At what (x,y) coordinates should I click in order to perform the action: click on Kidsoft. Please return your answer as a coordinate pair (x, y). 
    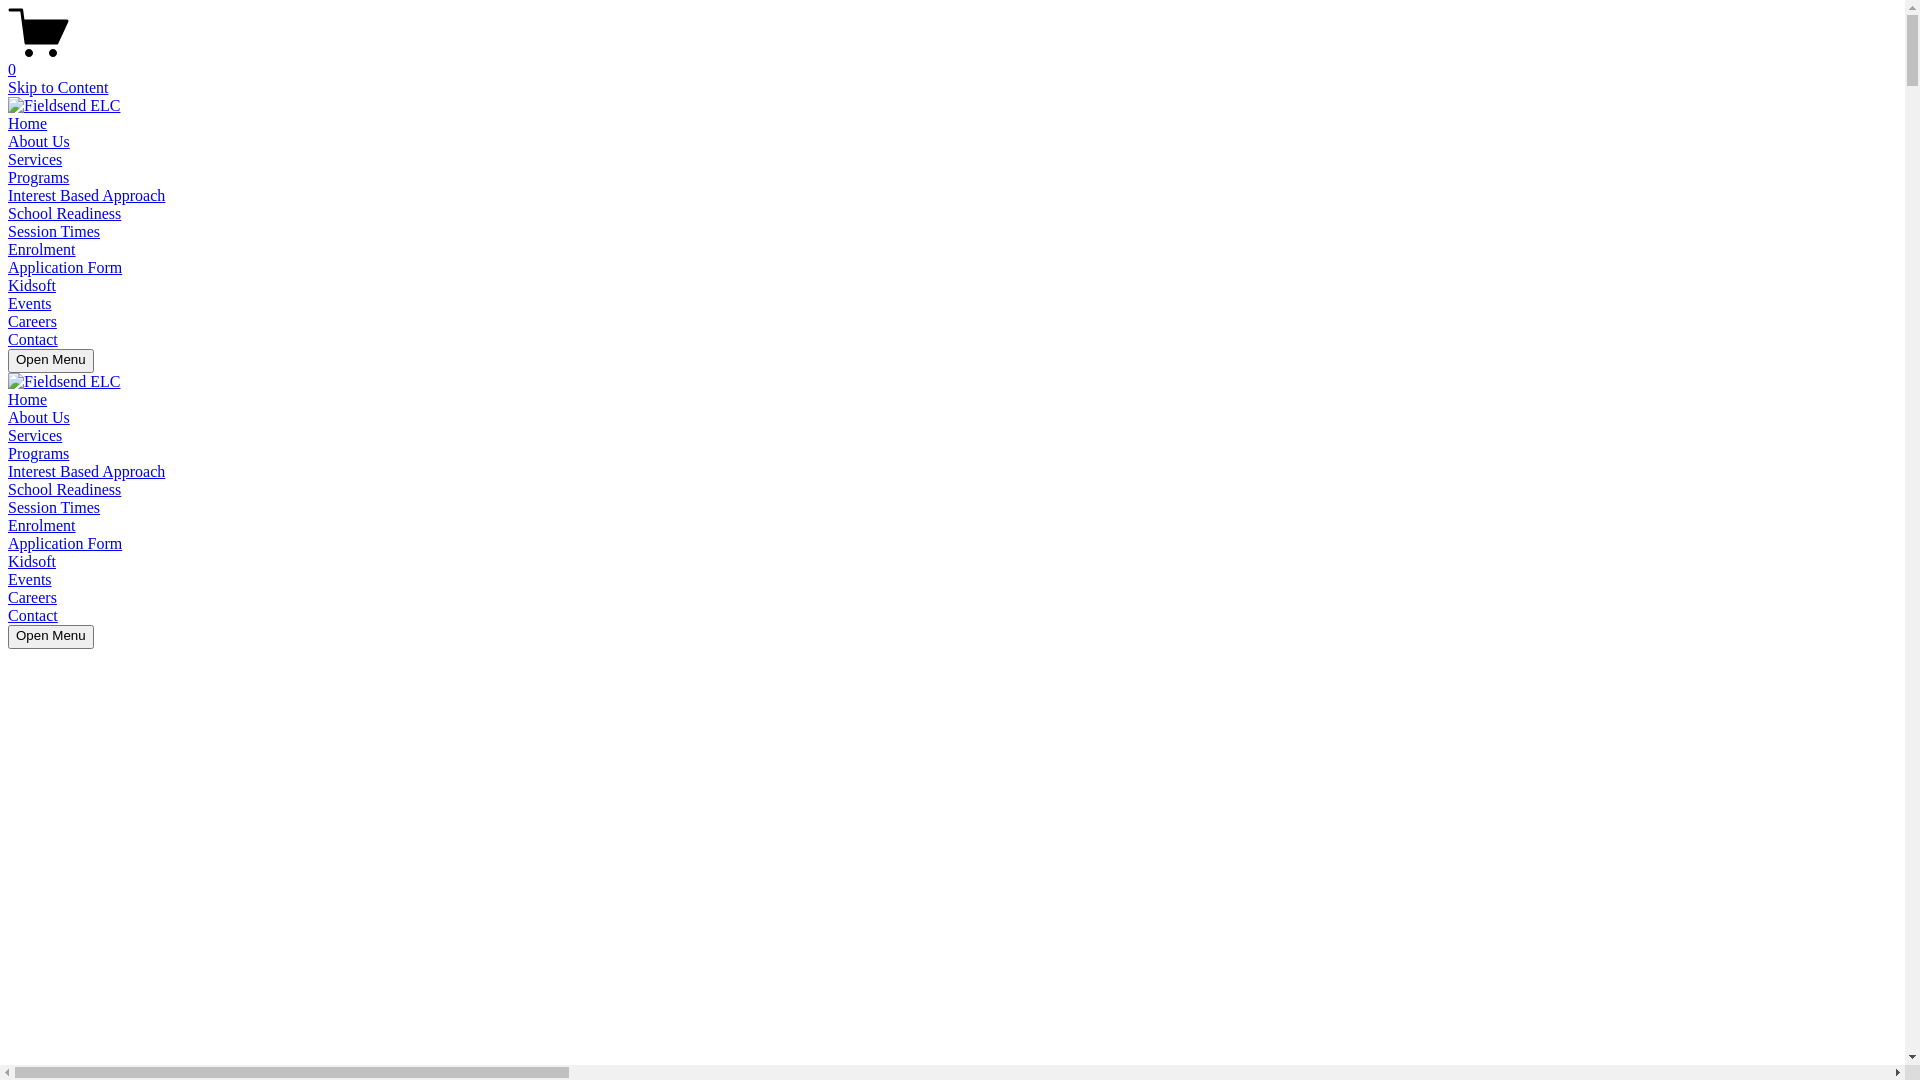
    Looking at the image, I should click on (32, 286).